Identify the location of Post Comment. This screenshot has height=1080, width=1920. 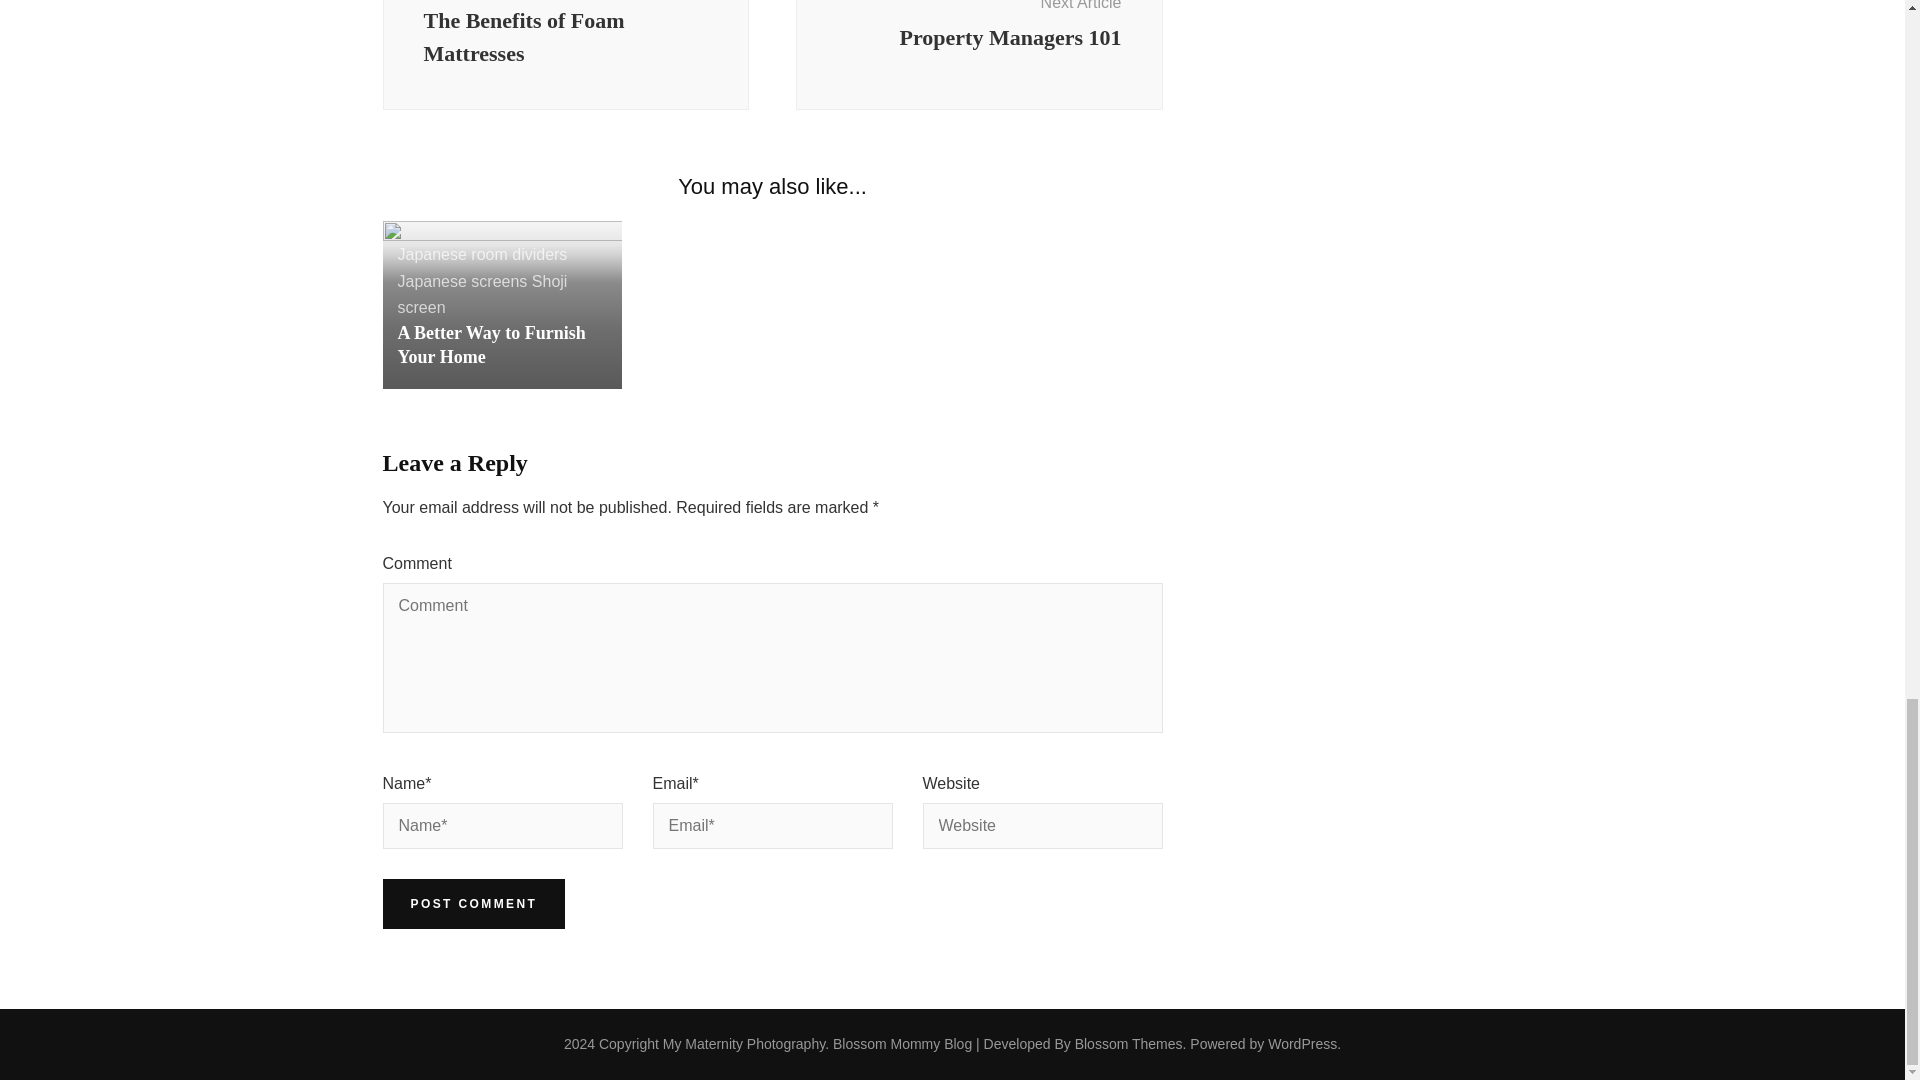
(482, 295).